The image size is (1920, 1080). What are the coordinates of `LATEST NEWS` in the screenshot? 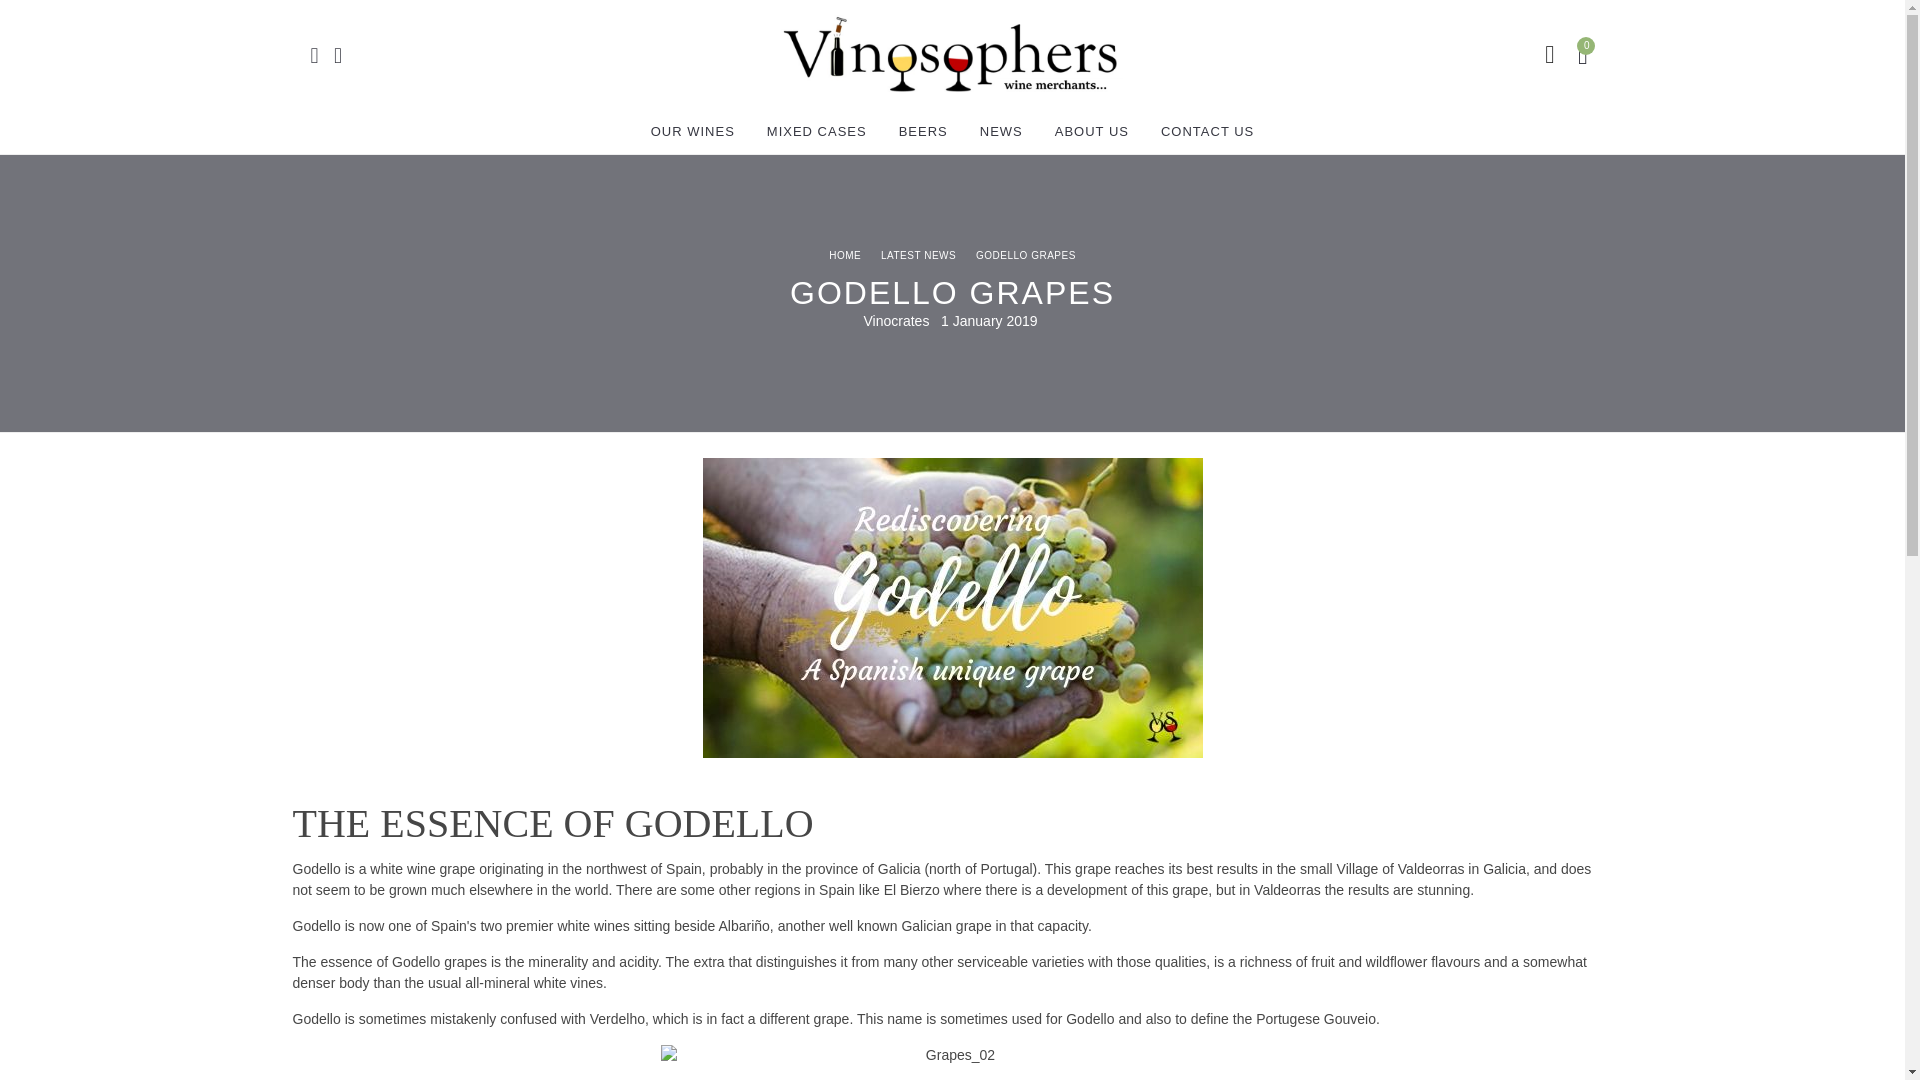 It's located at (918, 255).